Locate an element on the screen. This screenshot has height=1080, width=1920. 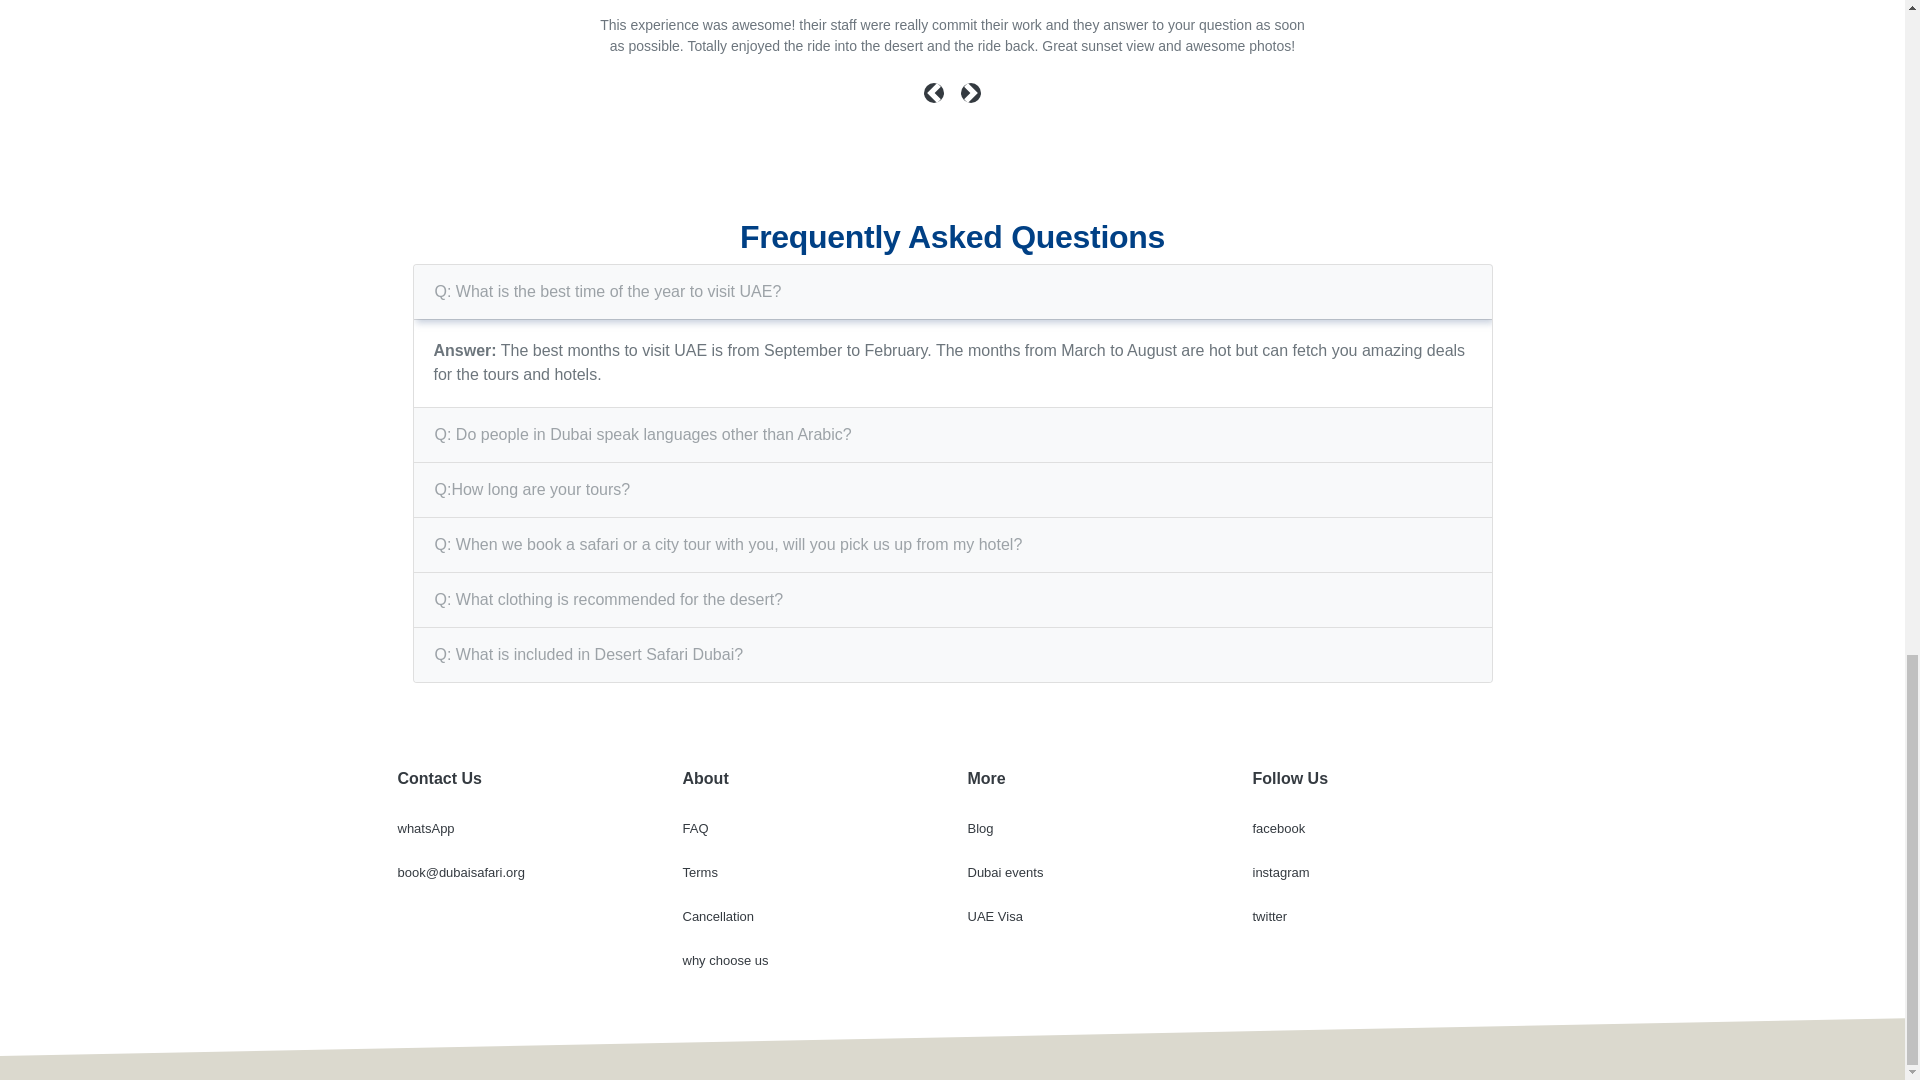
Q: Do people in Dubai speak languages other than Arabic? is located at coordinates (644, 434).